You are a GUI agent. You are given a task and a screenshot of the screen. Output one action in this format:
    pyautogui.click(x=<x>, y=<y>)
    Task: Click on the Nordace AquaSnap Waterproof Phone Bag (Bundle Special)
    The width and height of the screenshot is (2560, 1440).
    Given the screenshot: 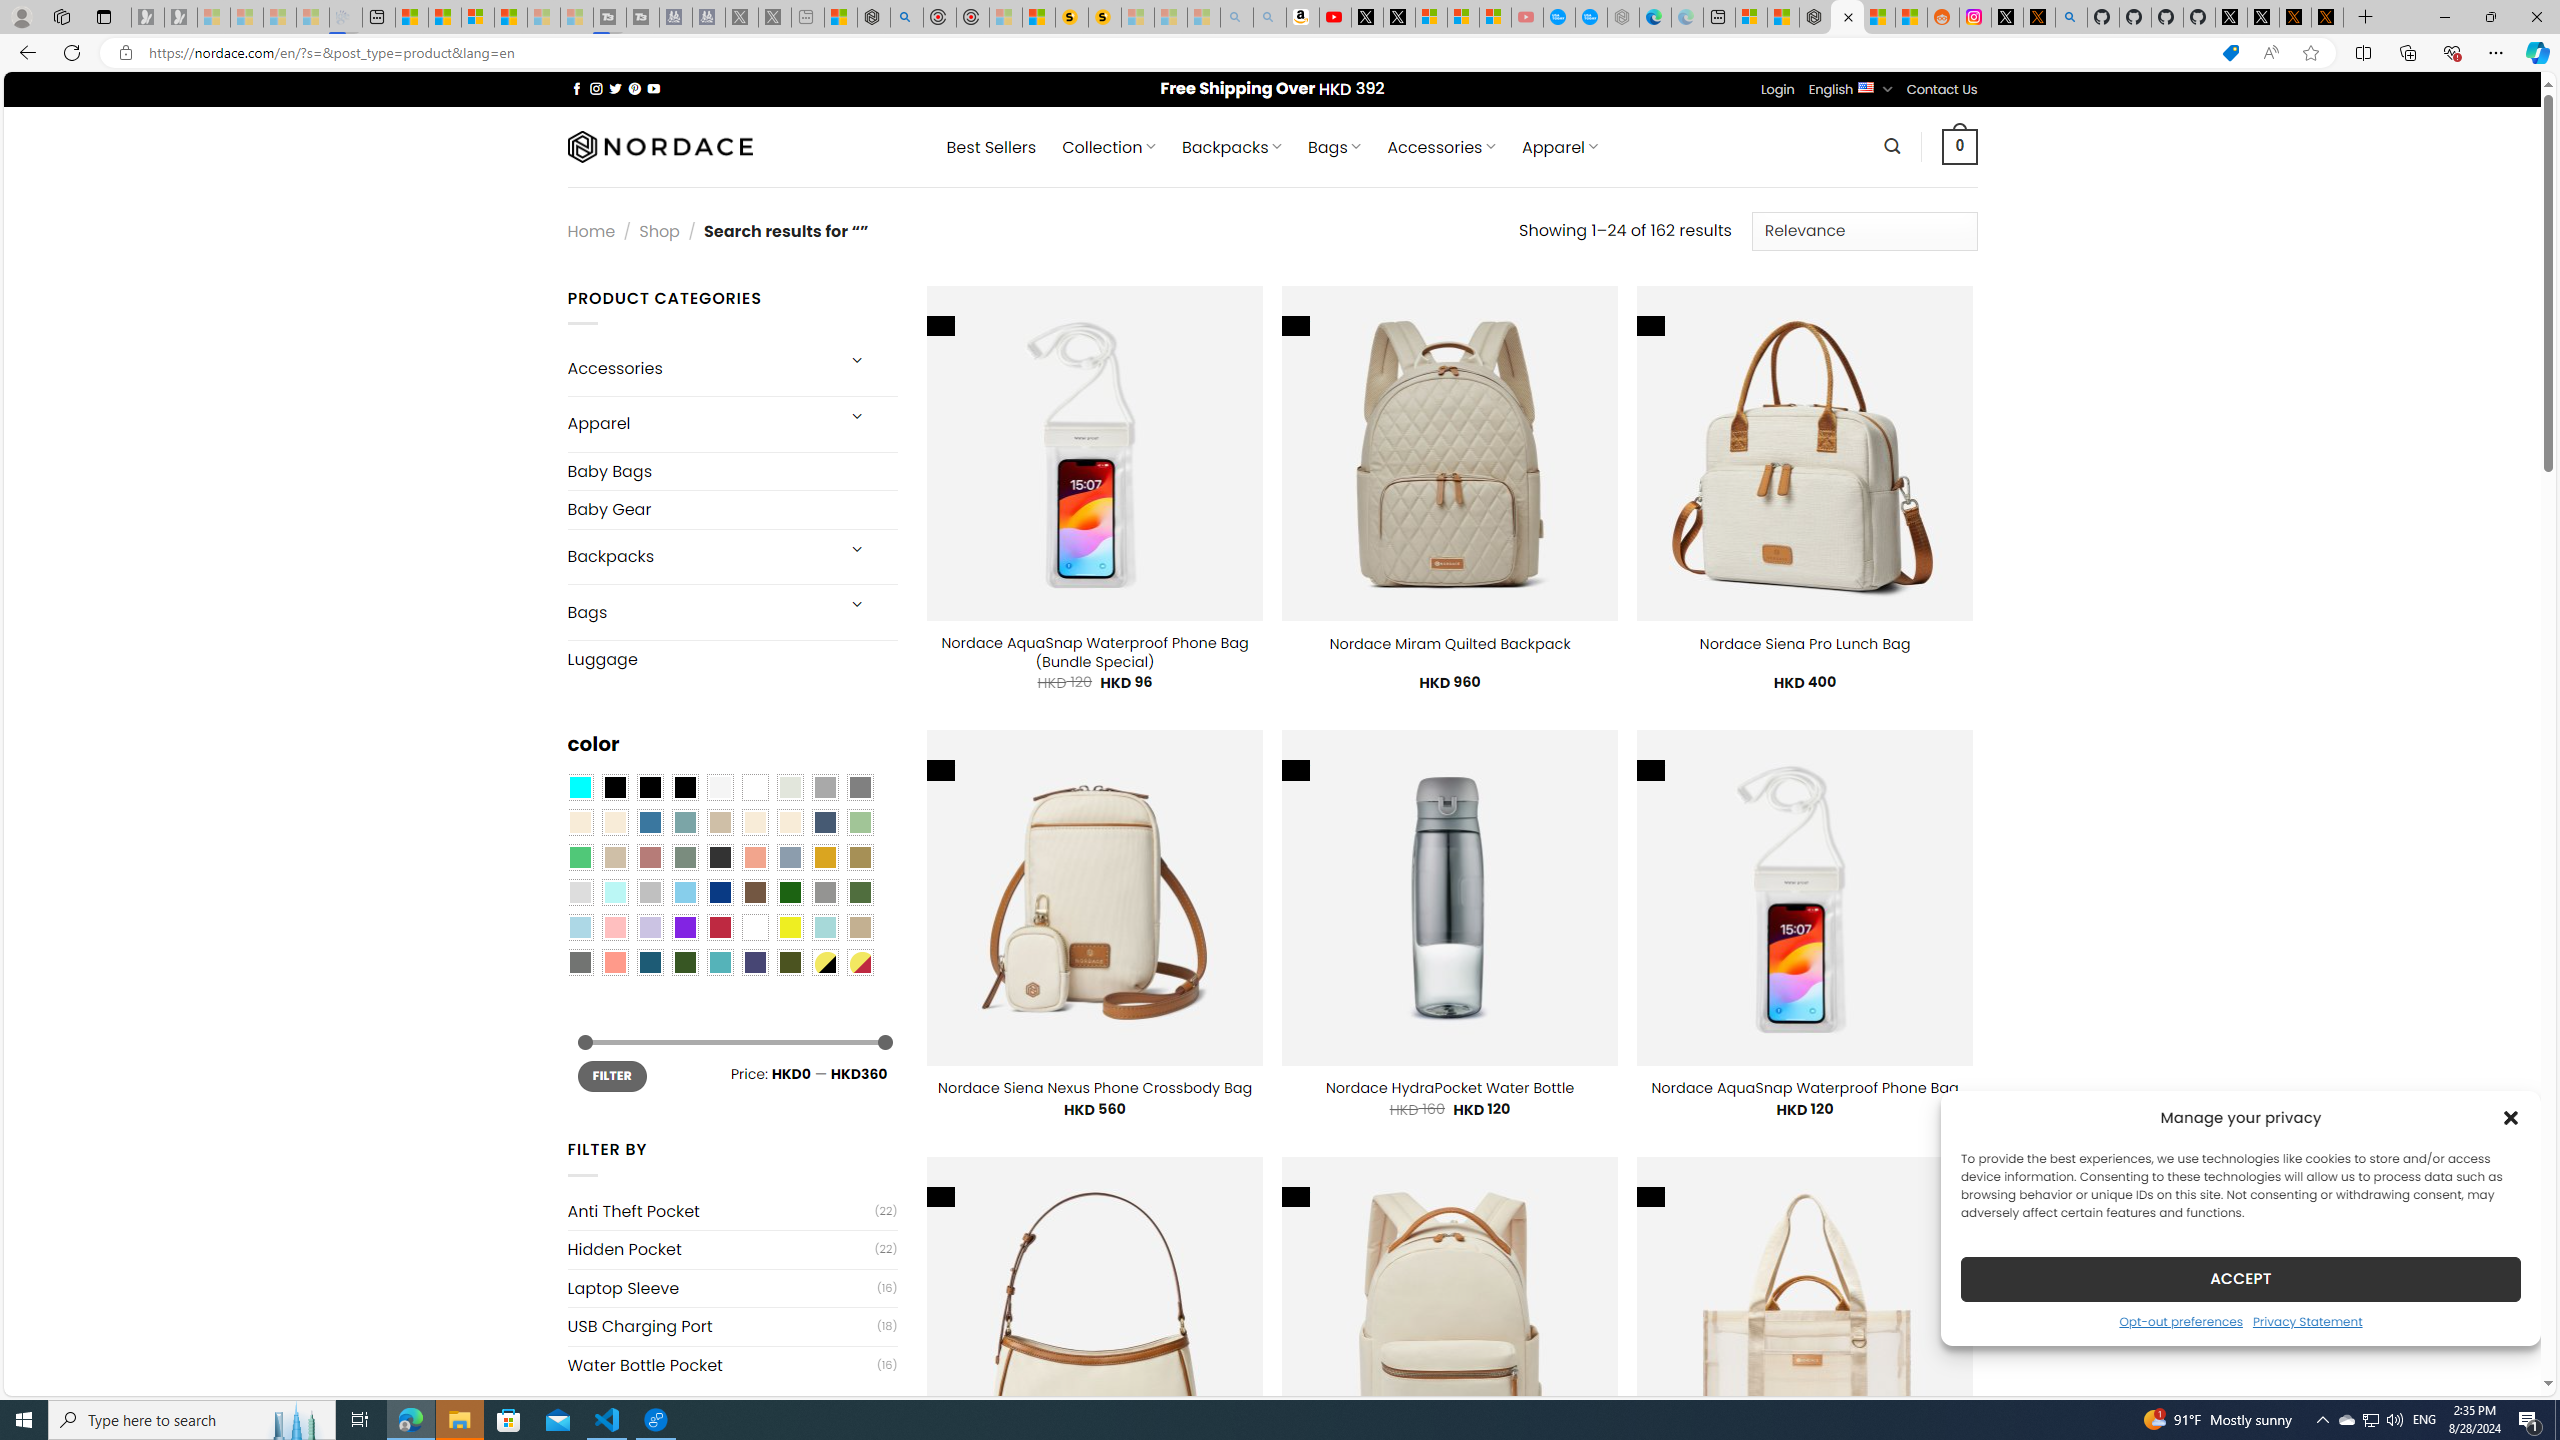 What is the action you would take?
    pyautogui.click(x=1094, y=652)
    